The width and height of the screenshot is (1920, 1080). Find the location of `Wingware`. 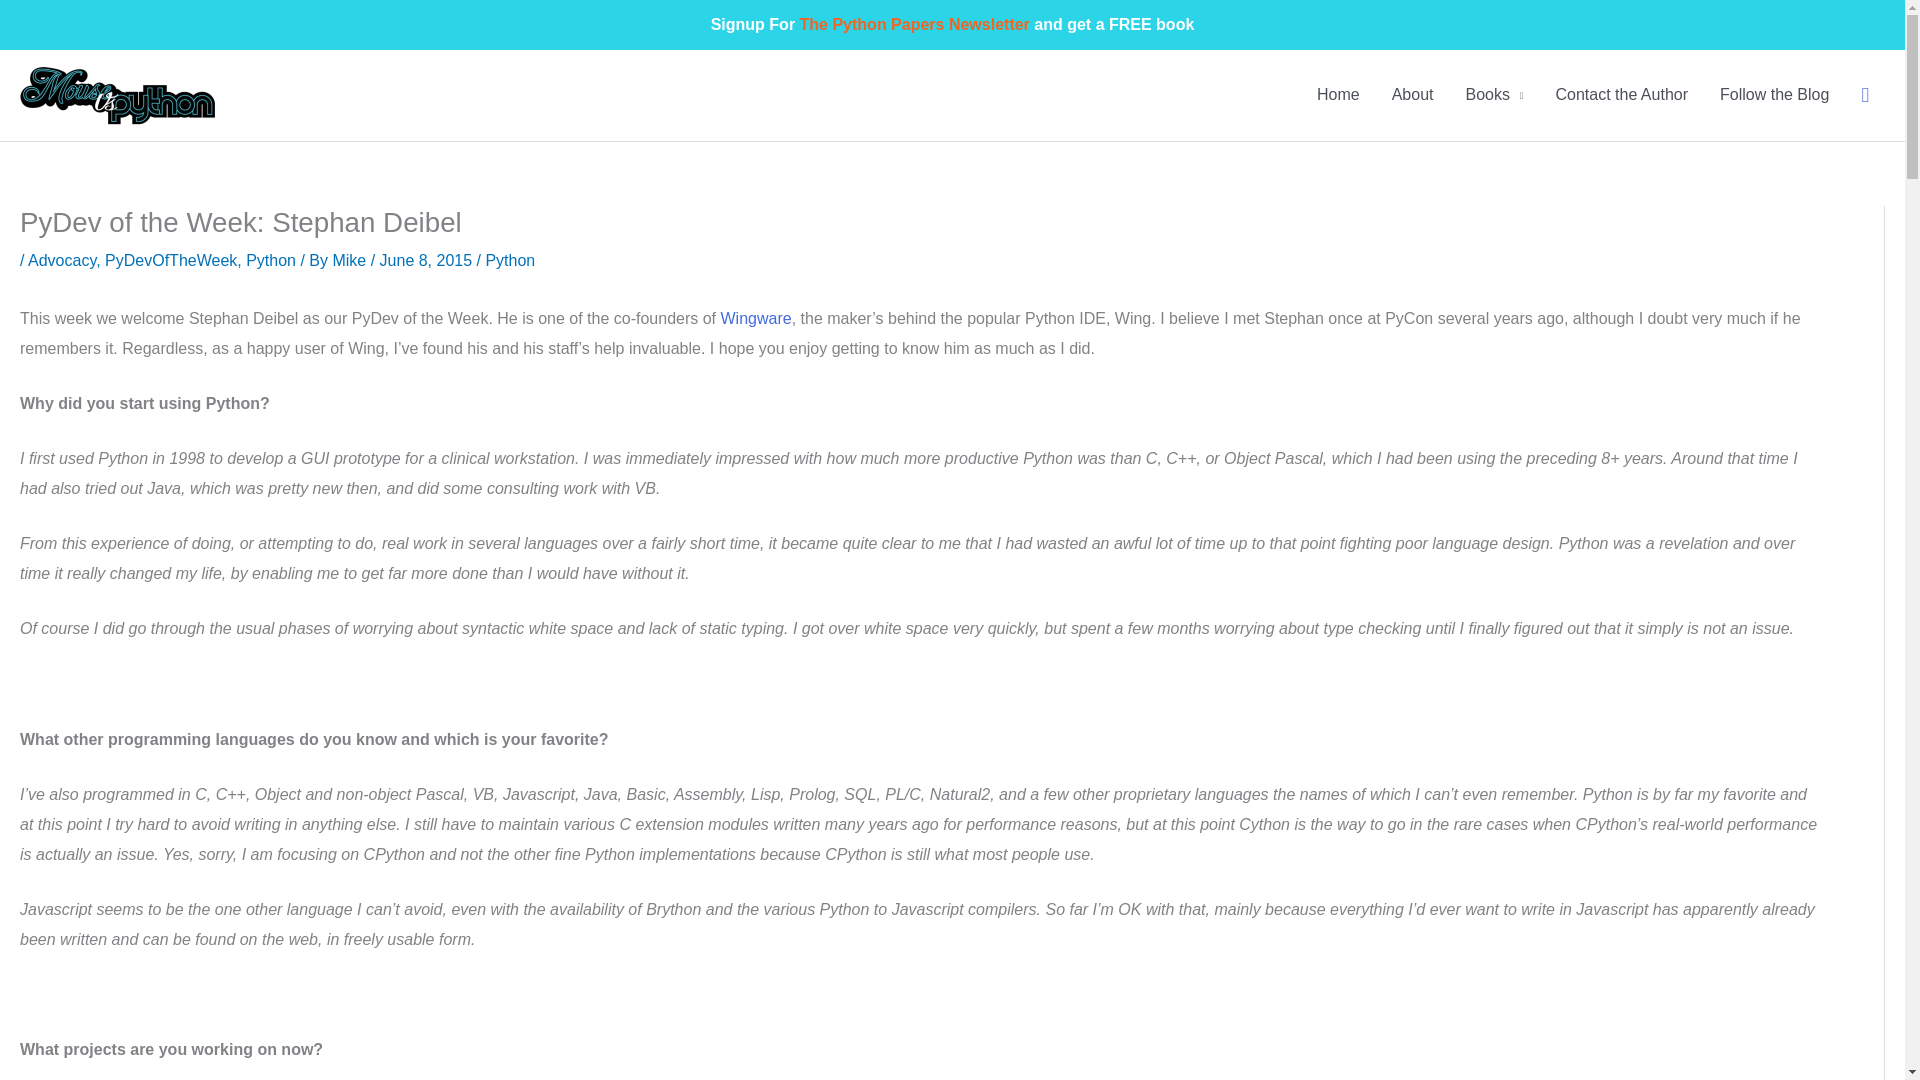

Wingware is located at coordinates (756, 318).